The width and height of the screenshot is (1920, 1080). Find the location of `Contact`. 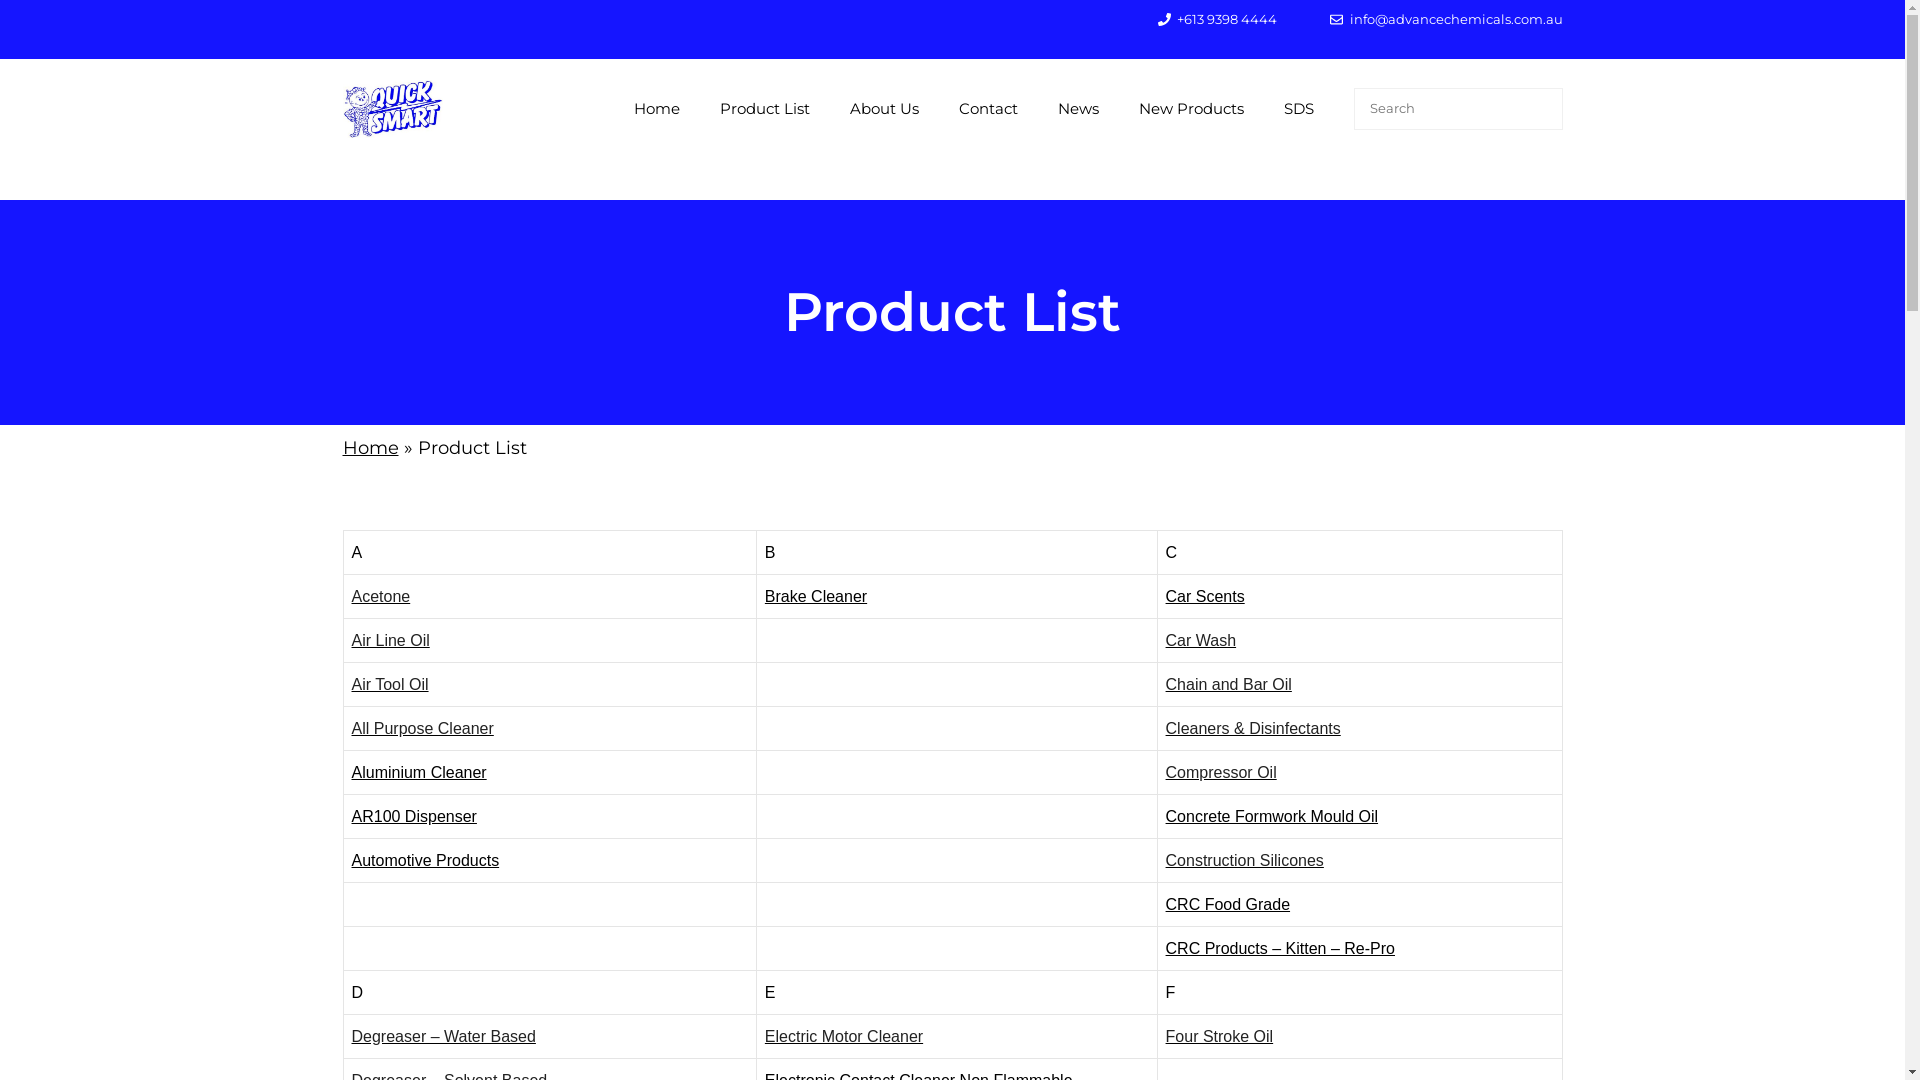

Contact is located at coordinates (988, 109).